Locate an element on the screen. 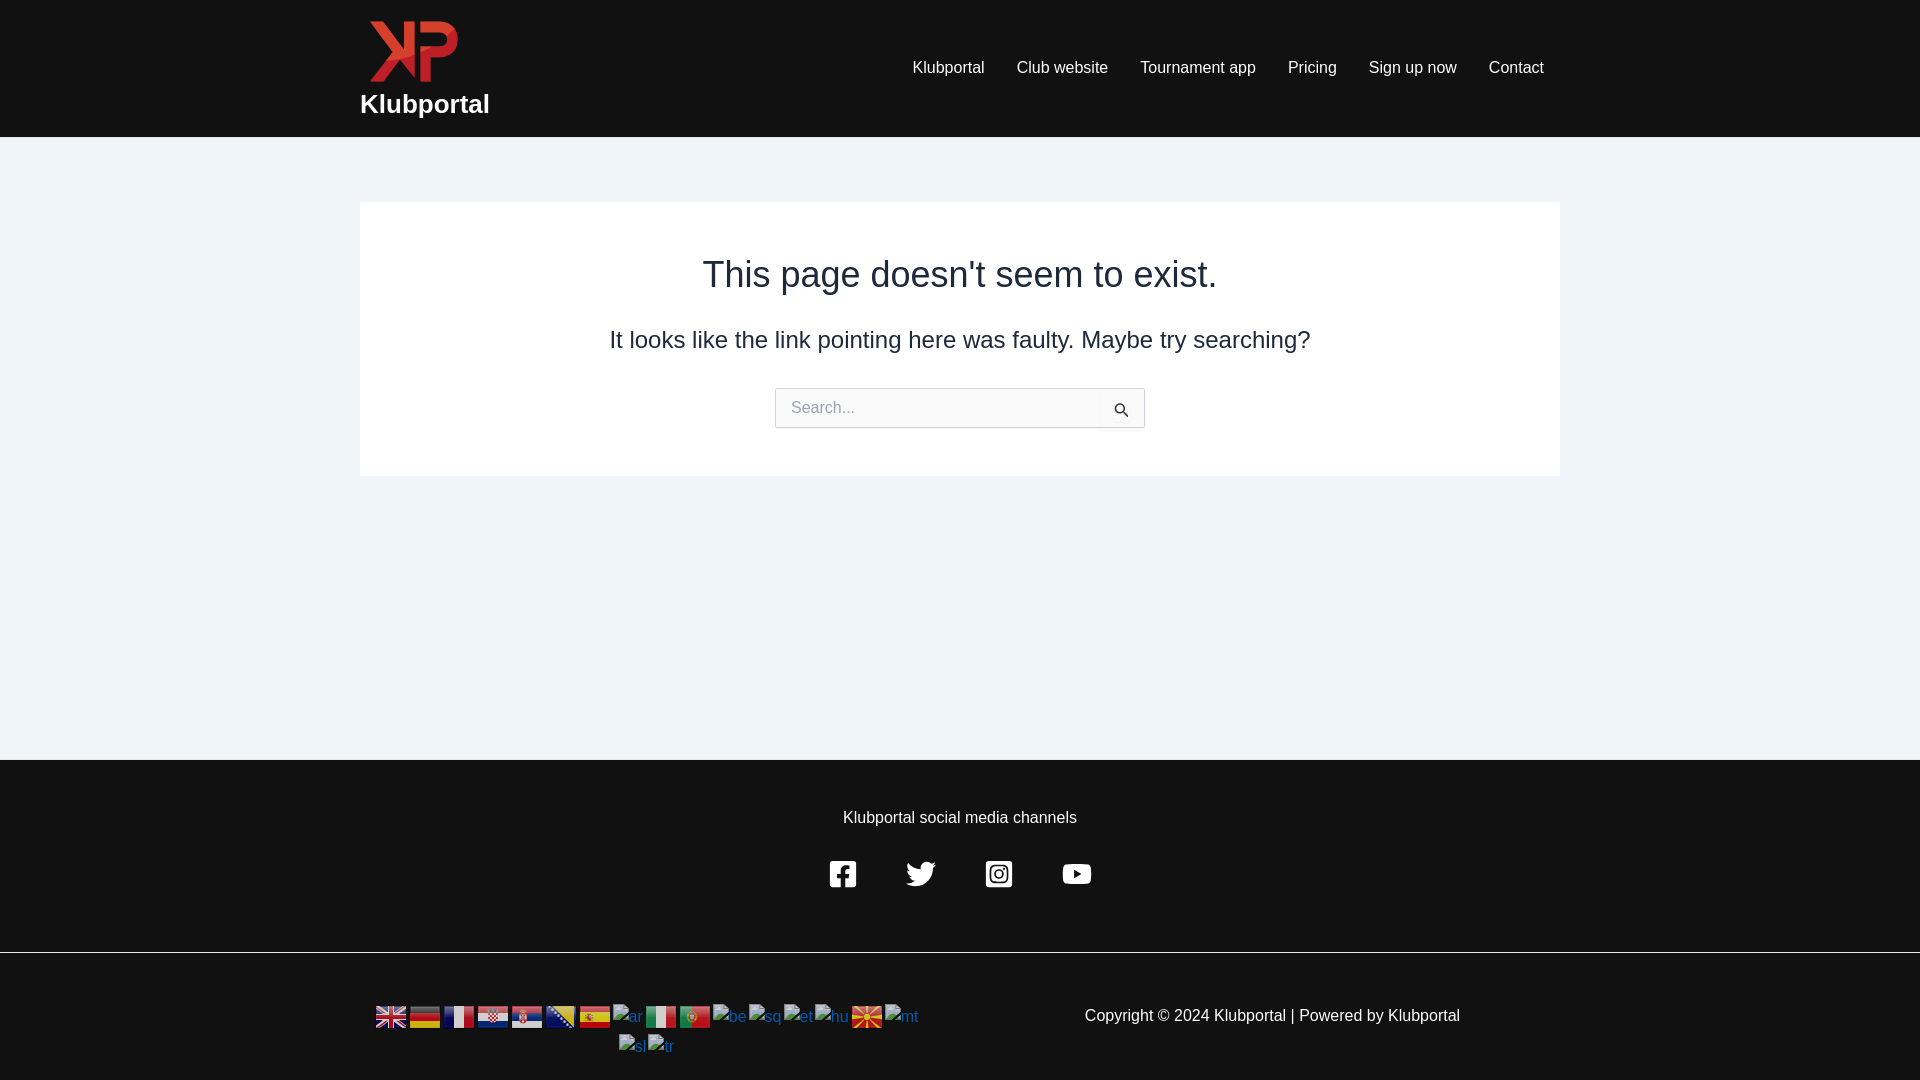  English is located at coordinates (391, 1014).